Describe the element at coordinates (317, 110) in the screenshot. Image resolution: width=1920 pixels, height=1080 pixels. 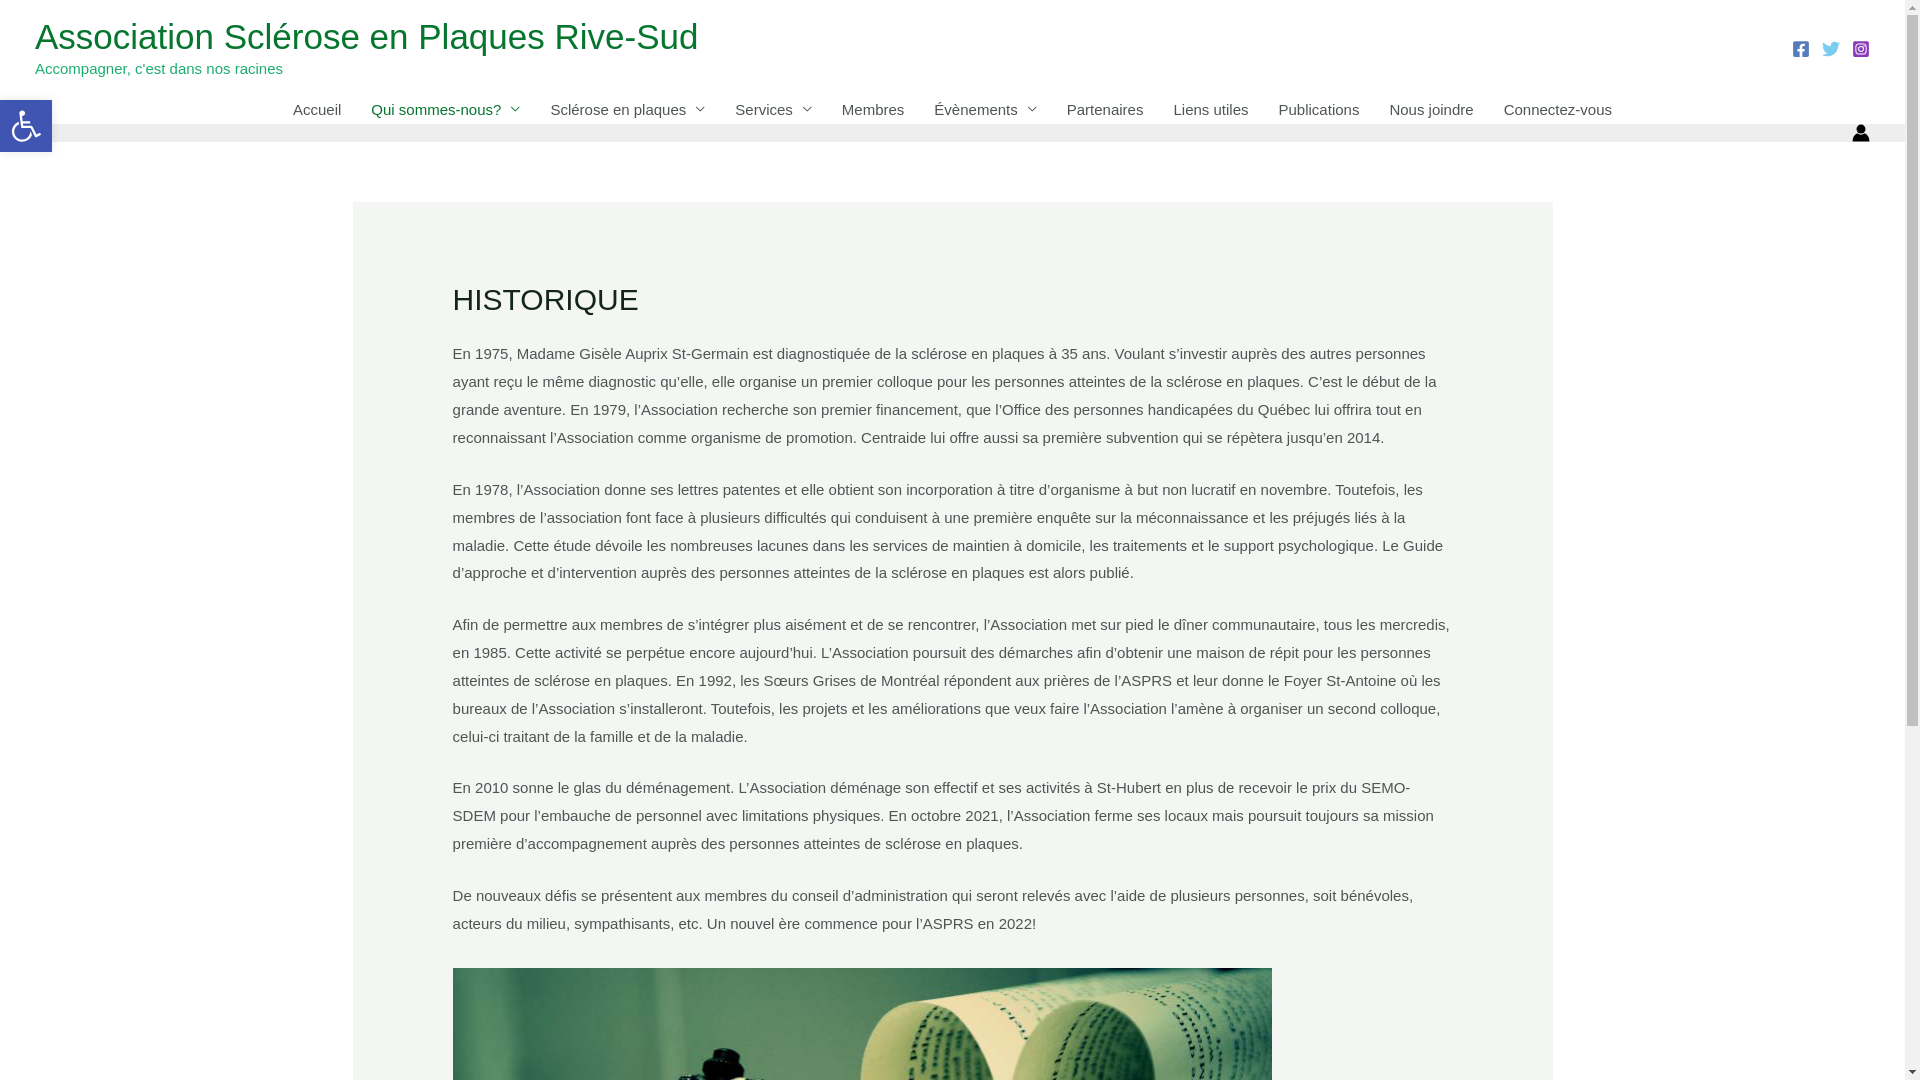
I see `Accueil` at that location.